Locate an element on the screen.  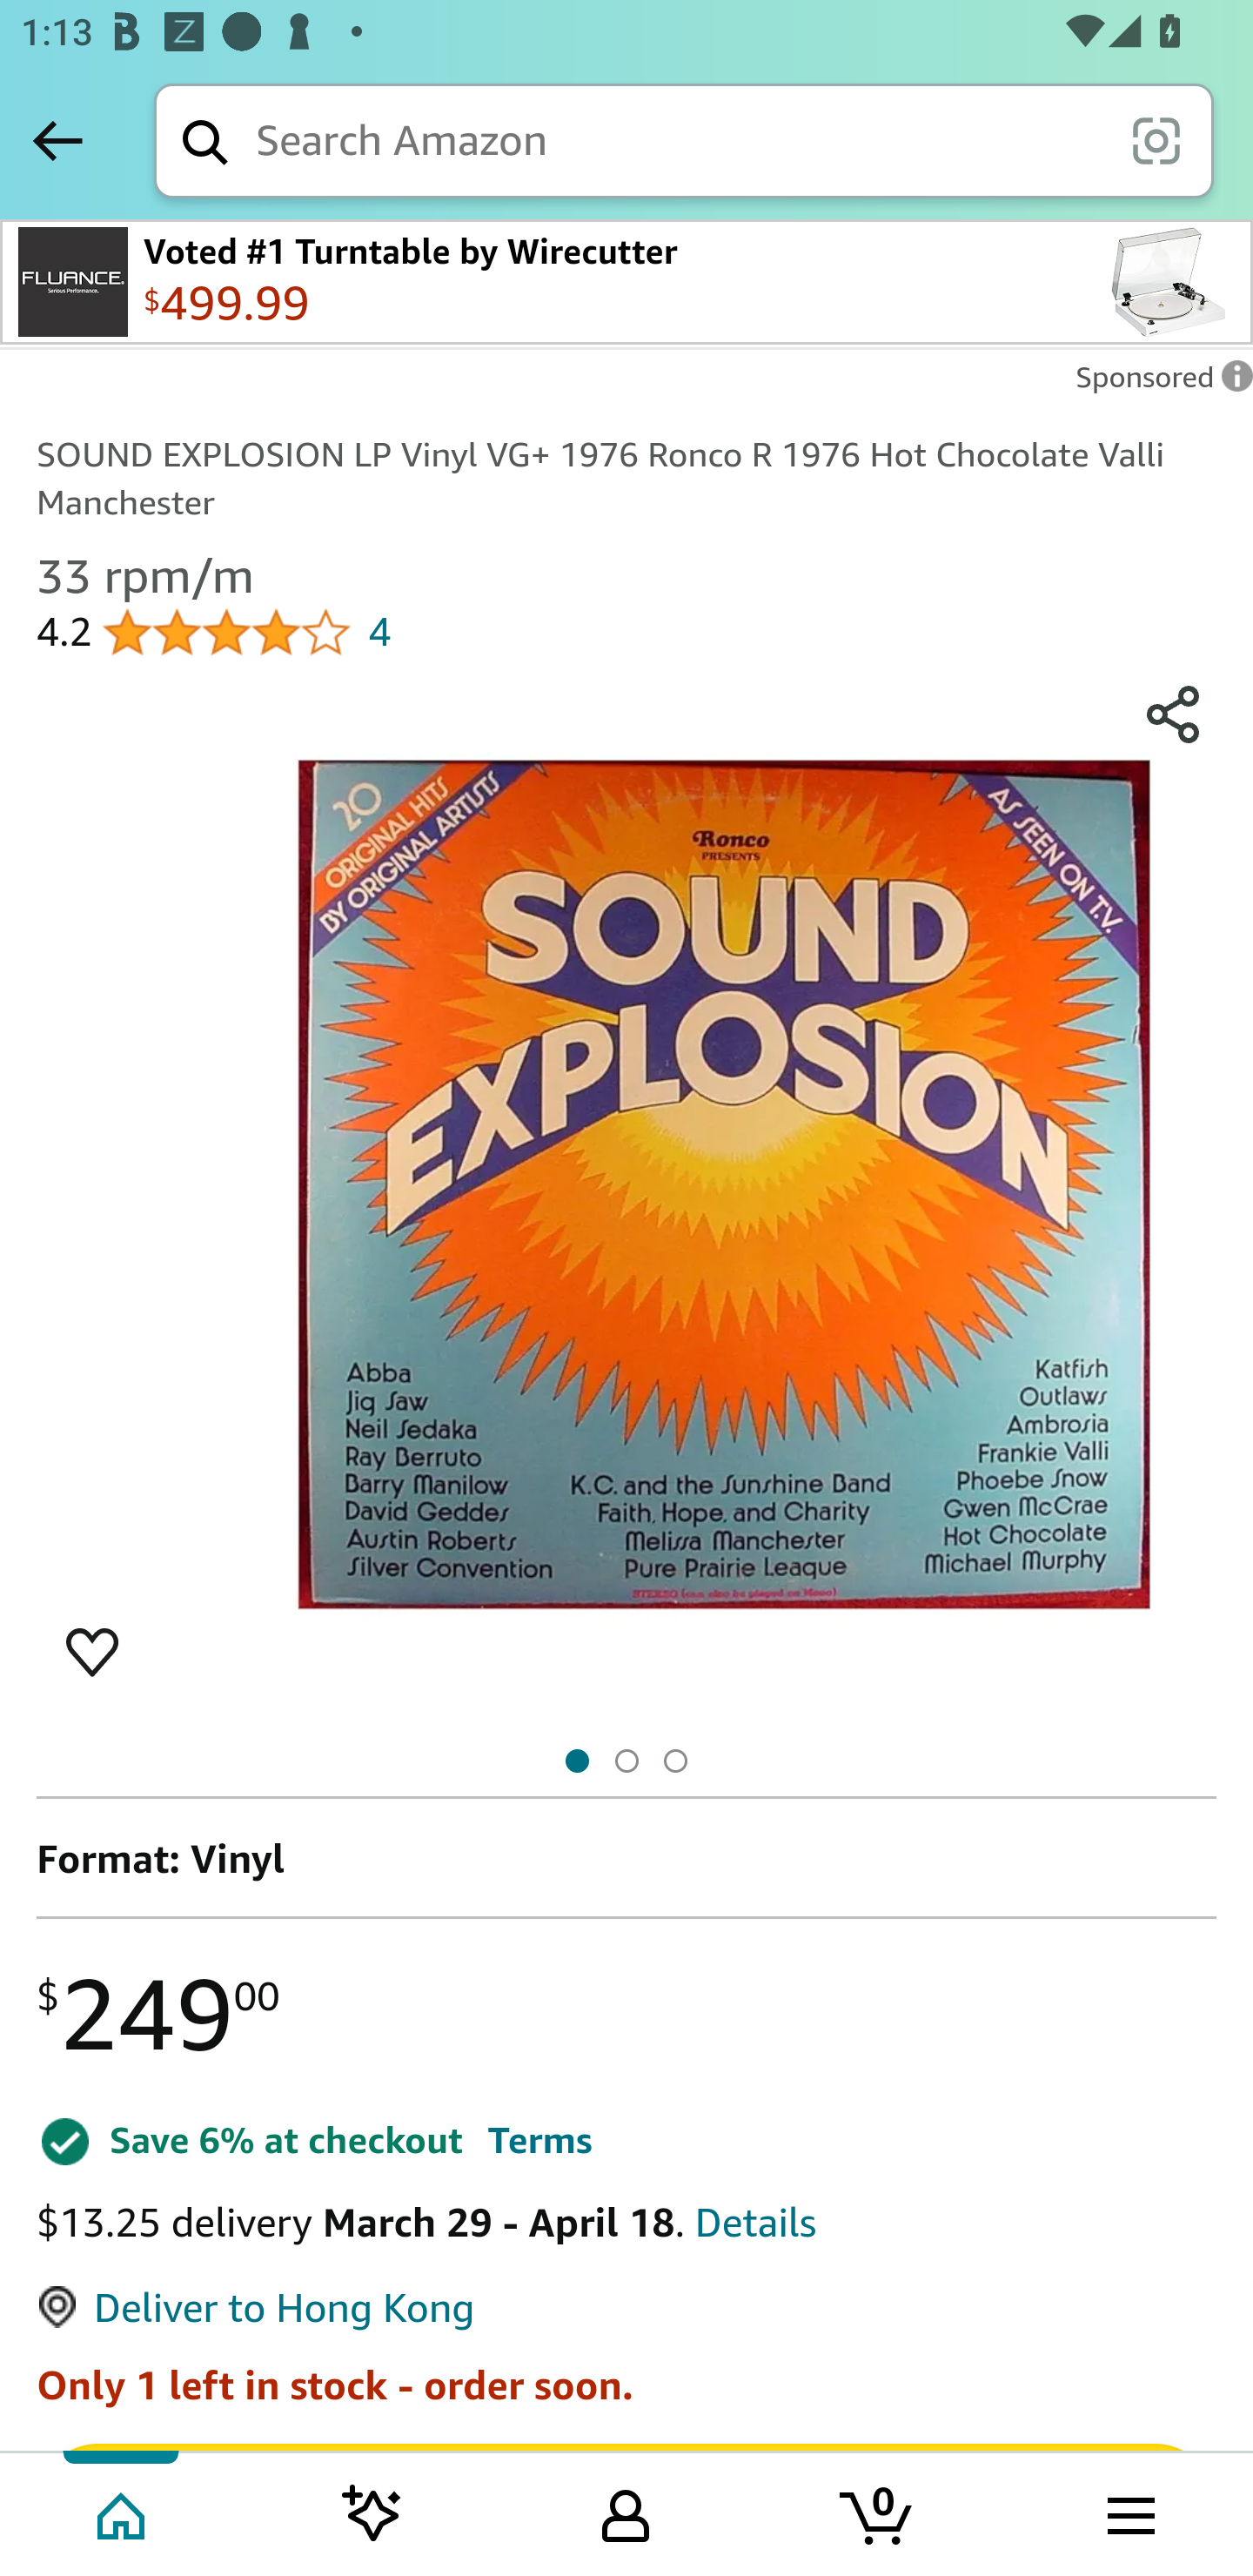
Details is located at coordinates (755, 2223).